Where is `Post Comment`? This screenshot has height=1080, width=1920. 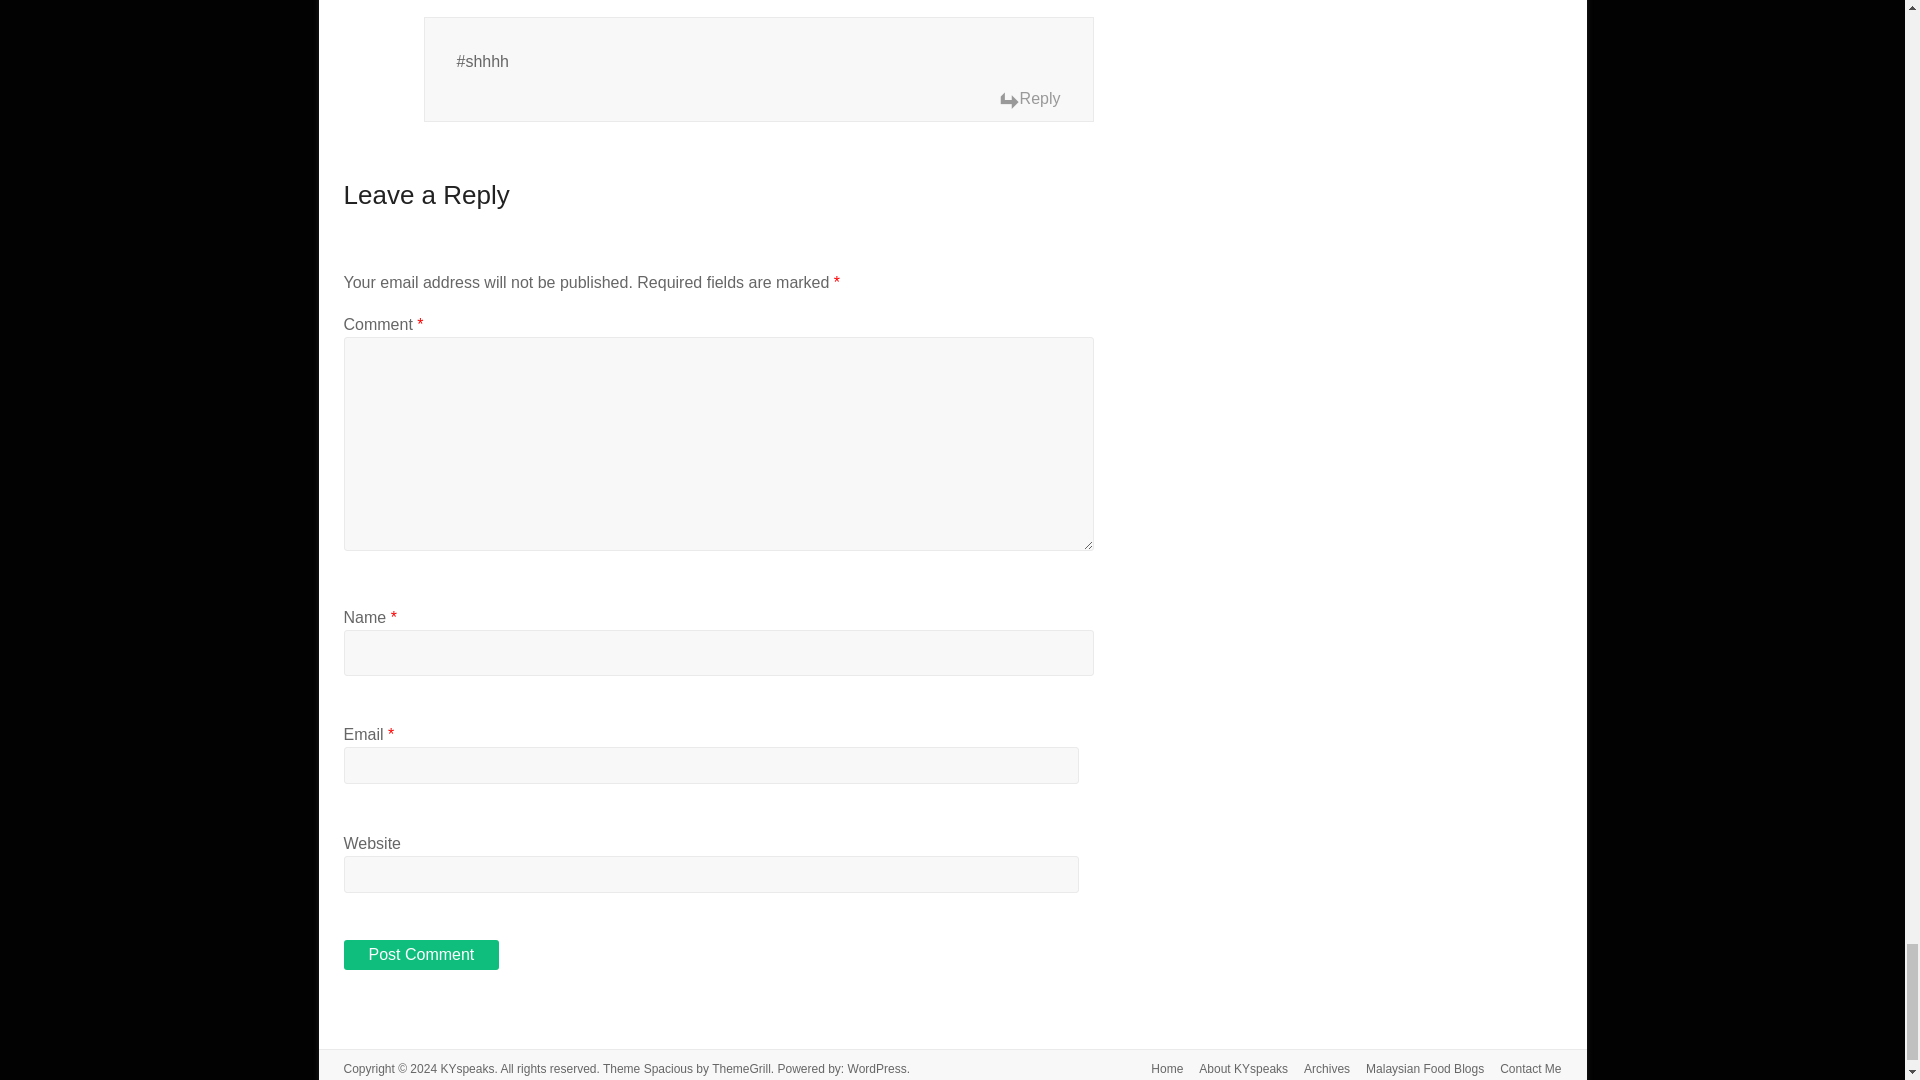 Post Comment is located at coordinates (421, 954).